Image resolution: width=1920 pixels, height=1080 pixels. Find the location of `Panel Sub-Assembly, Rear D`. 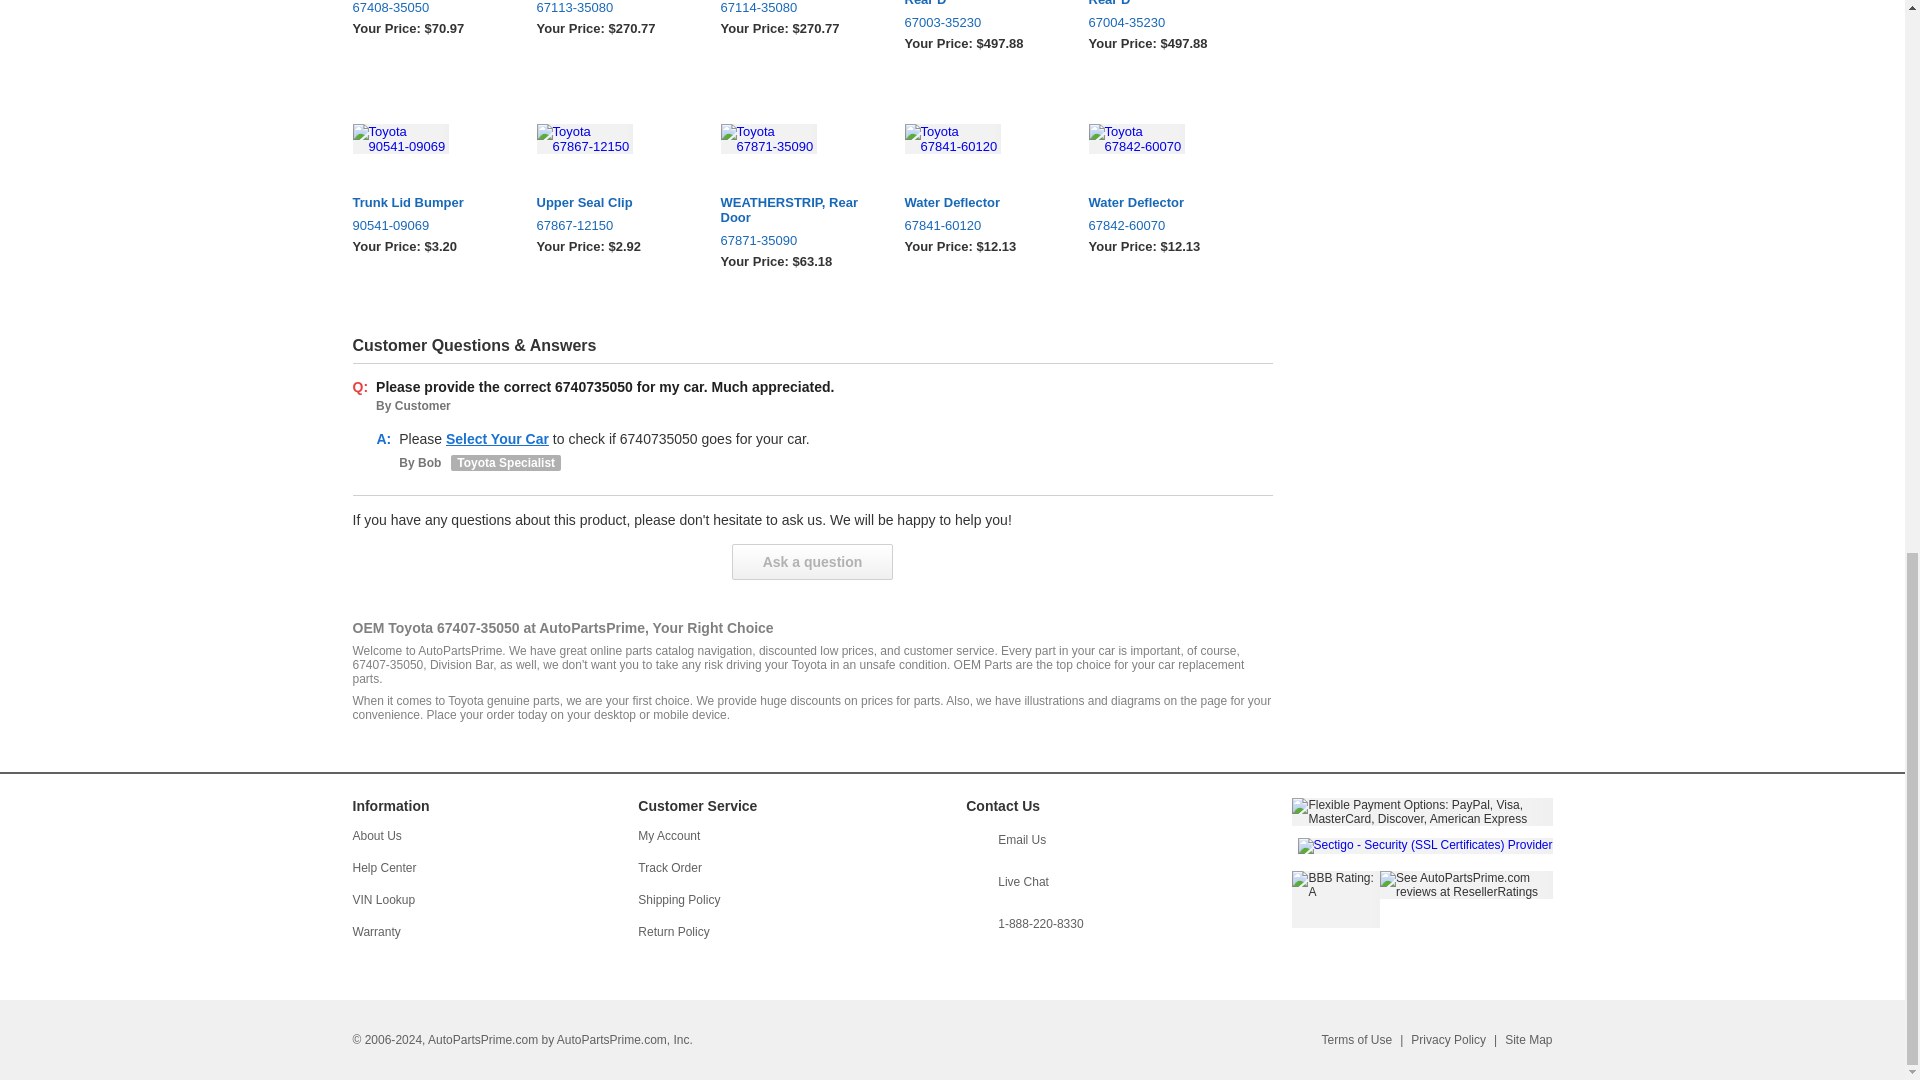

Panel Sub-Assembly, Rear D is located at coordinates (1168, 3).